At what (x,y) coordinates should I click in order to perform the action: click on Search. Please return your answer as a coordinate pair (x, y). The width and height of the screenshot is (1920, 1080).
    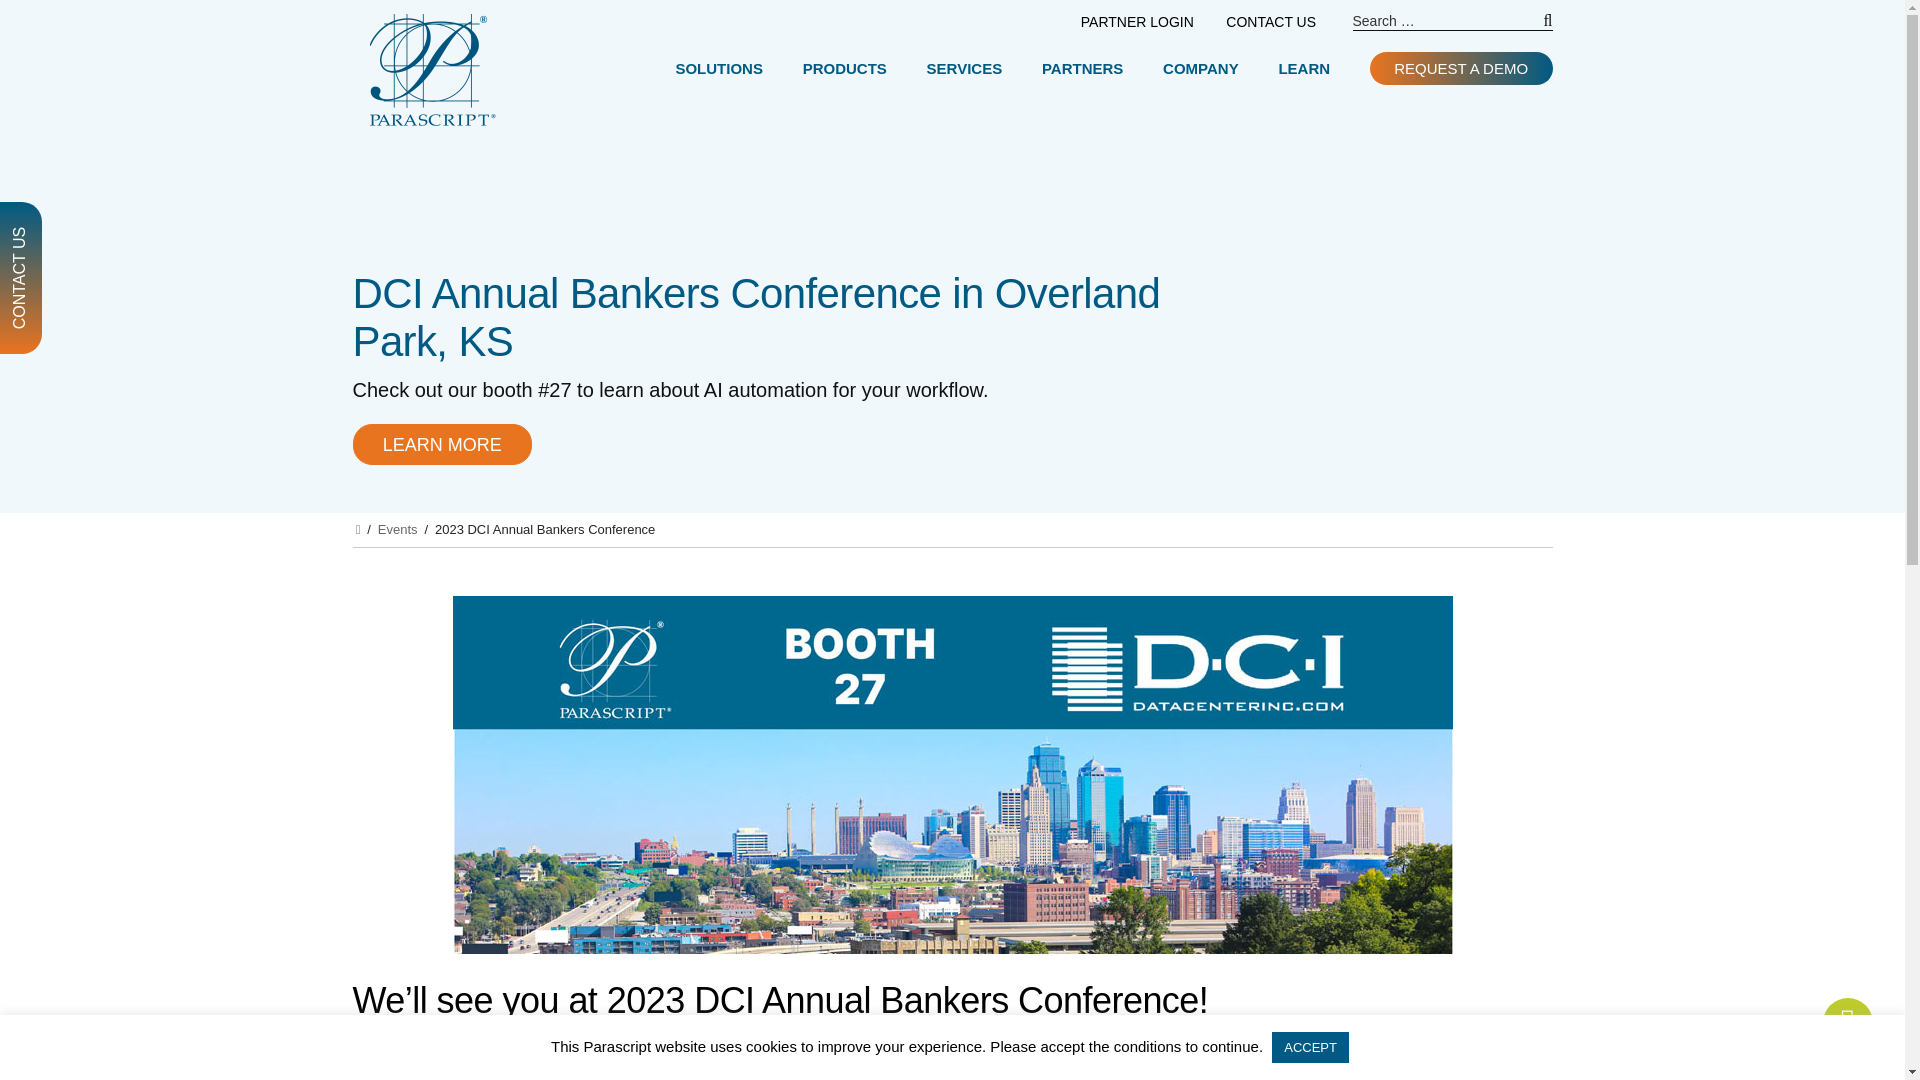
    Looking at the image, I should click on (1536, 28).